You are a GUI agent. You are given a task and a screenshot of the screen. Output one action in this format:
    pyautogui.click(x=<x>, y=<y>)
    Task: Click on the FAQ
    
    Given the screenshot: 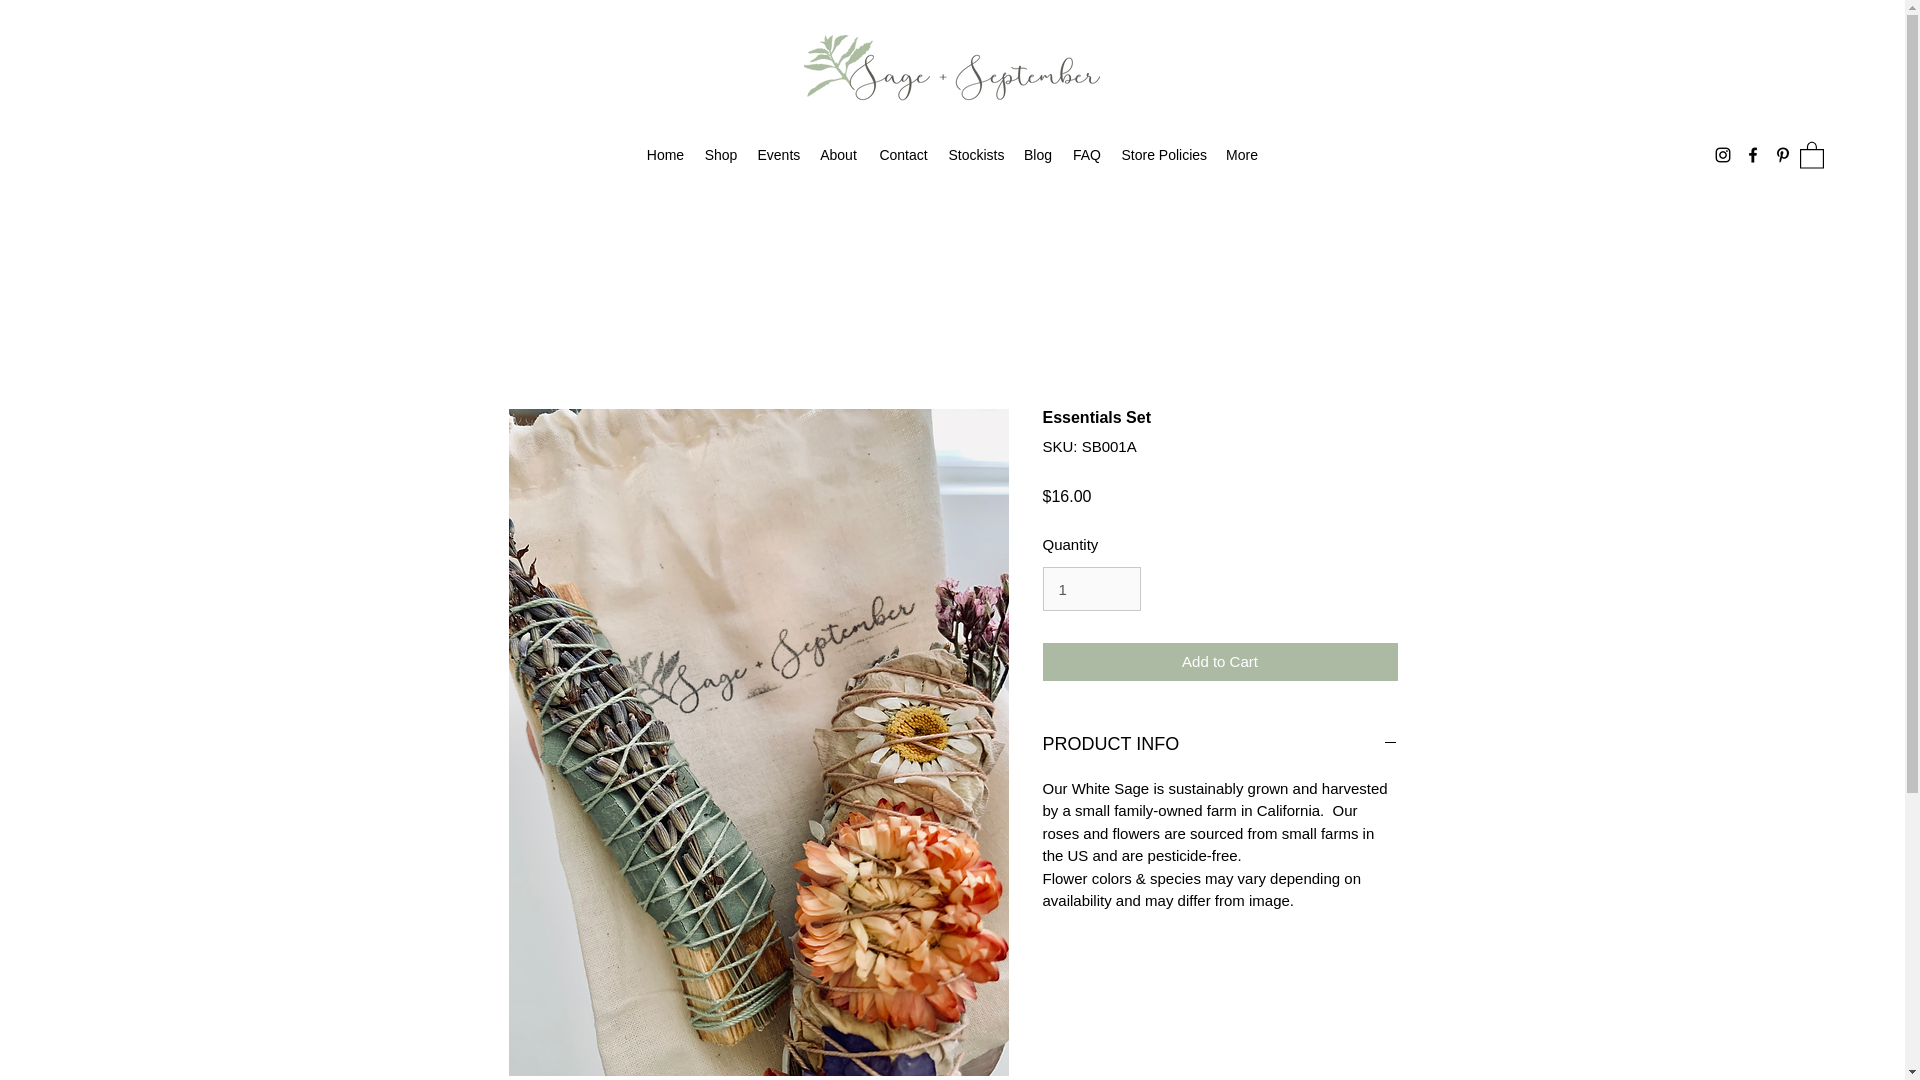 What is the action you would take?
    pyautogui.click(x=1086, y=154)
    